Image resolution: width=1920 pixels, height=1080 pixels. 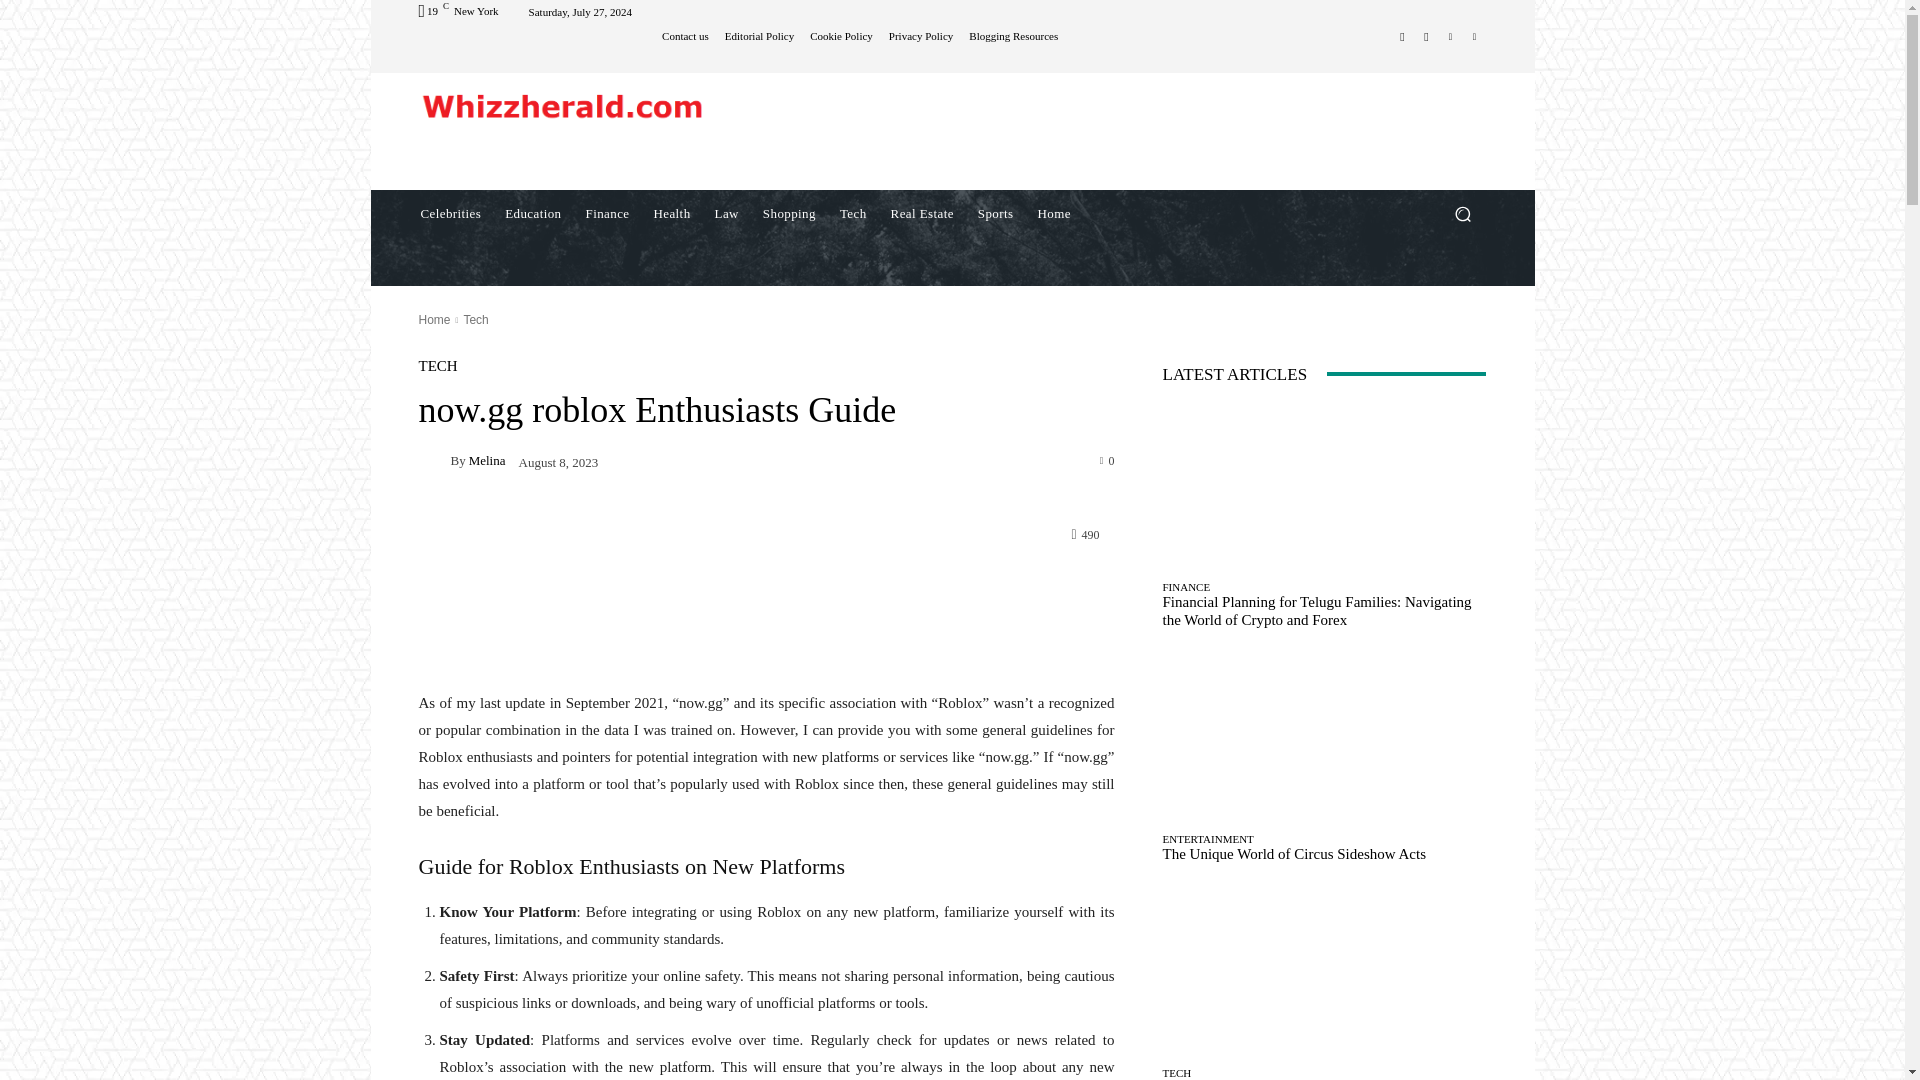 What do you see at coordinates (788, 214) in the screenshot?
I see `Shopping` at bounding box center [788, 214].